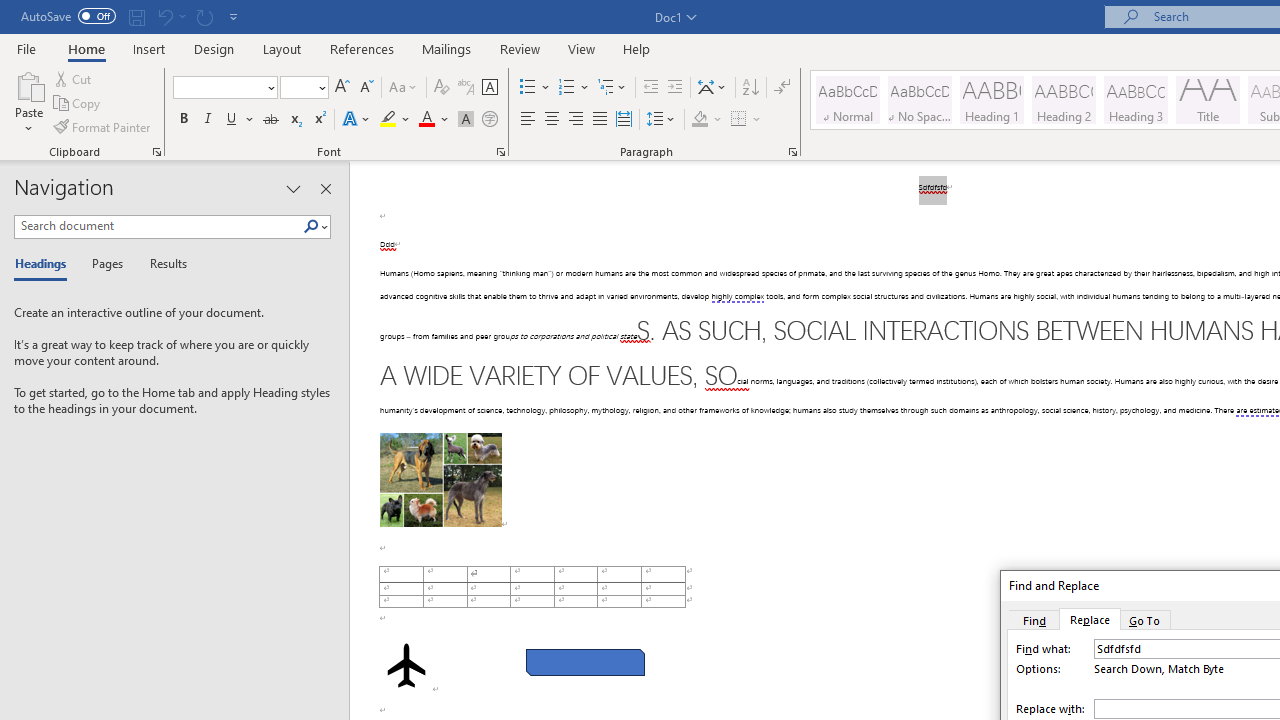  Describe the element at coordinates (270, 120) in the screenshot. I see `Strikethrough` at that location.